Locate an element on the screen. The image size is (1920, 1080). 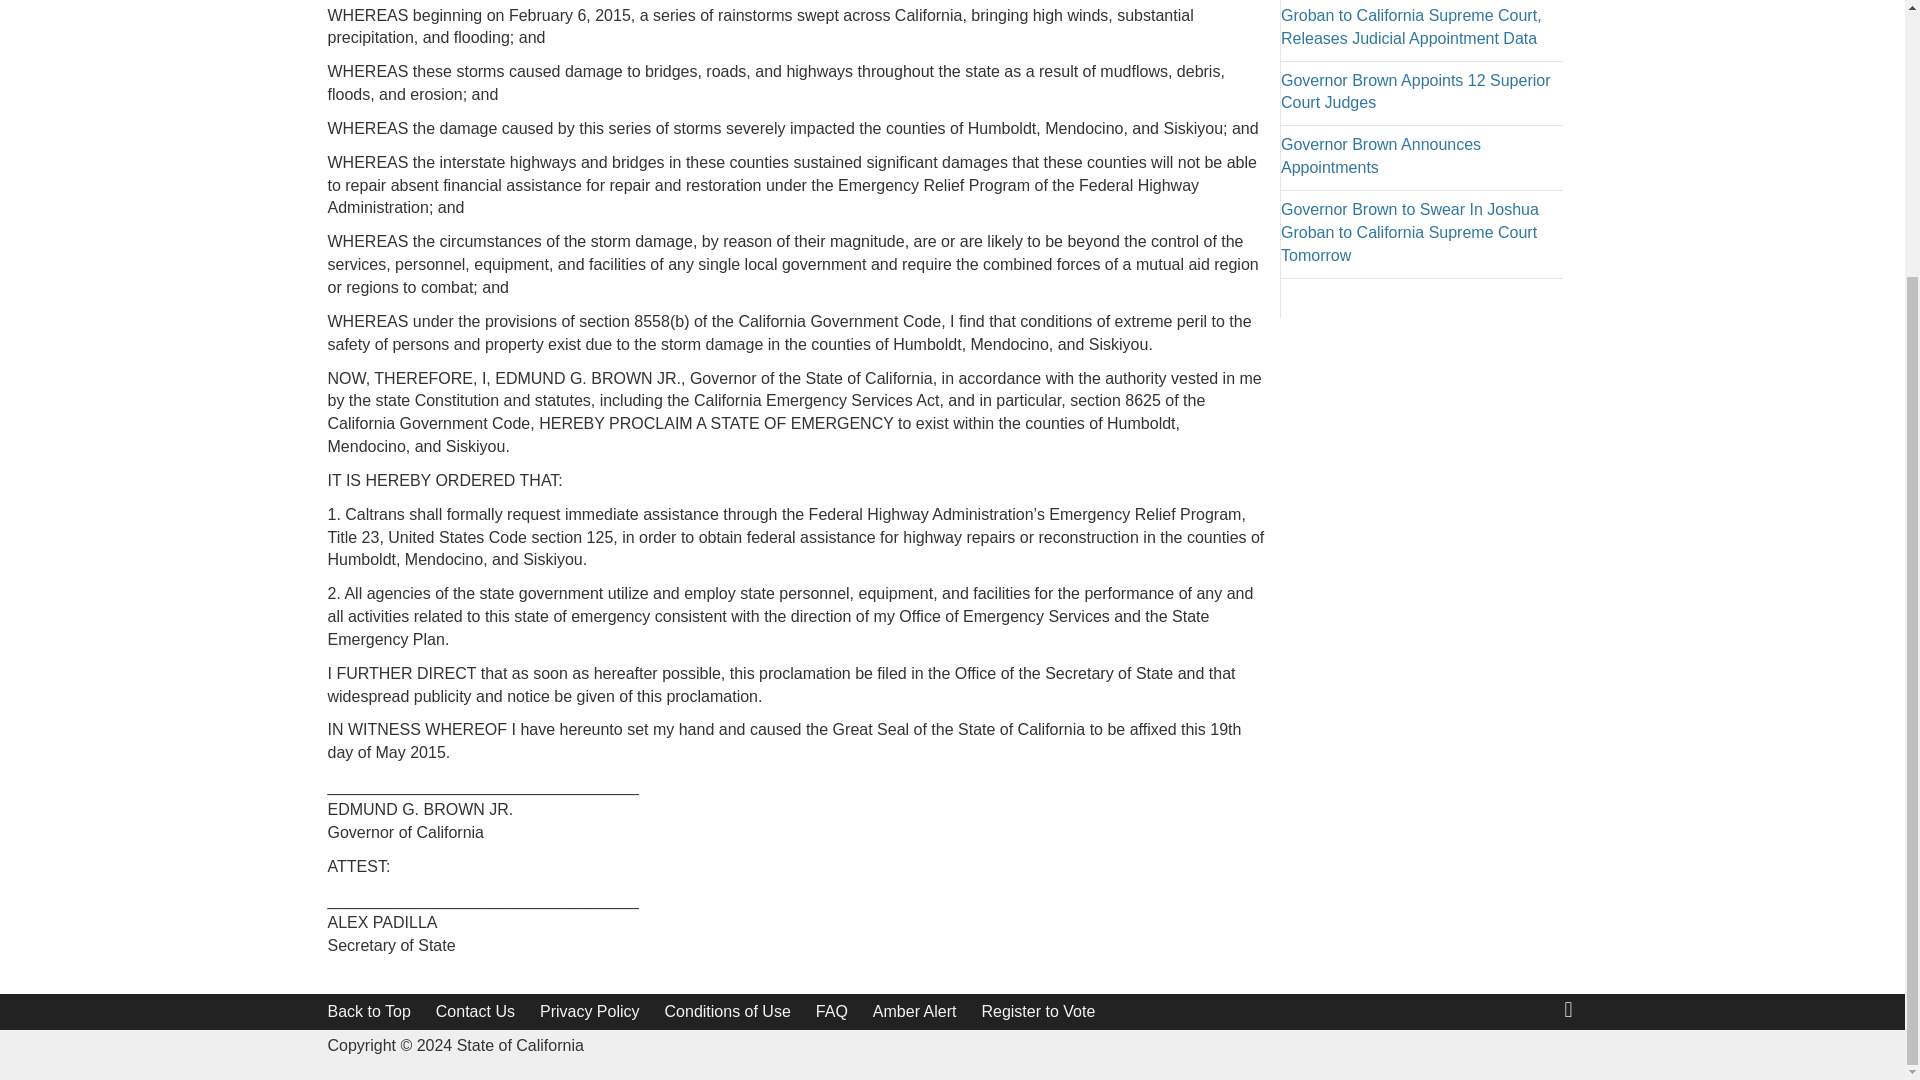
Governor Brown Appoints 12 Superior Court Judges is located at coordinates (1414, 92).